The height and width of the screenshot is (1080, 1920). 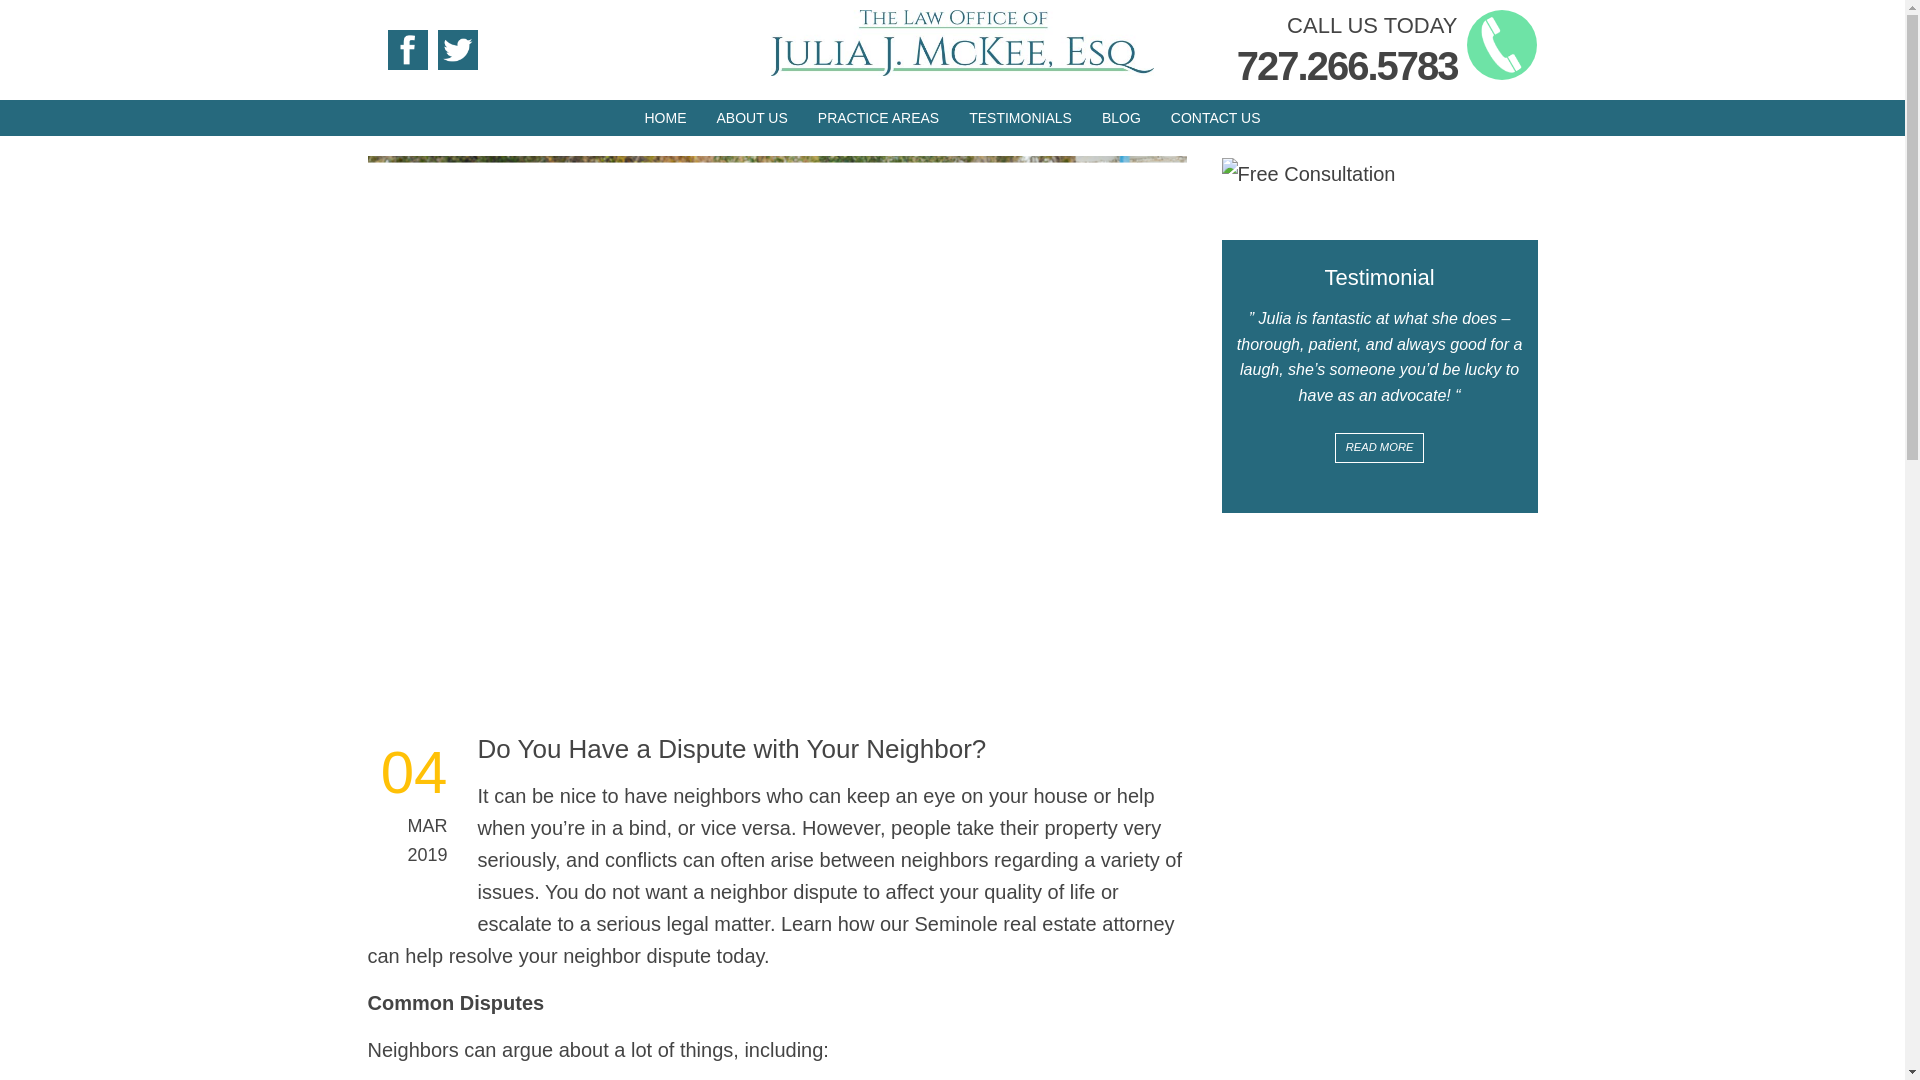 What do you see at coordinates (1216, 118) in the screenshot?
I see `CONTACT US` at bounding box center [1216, 118].